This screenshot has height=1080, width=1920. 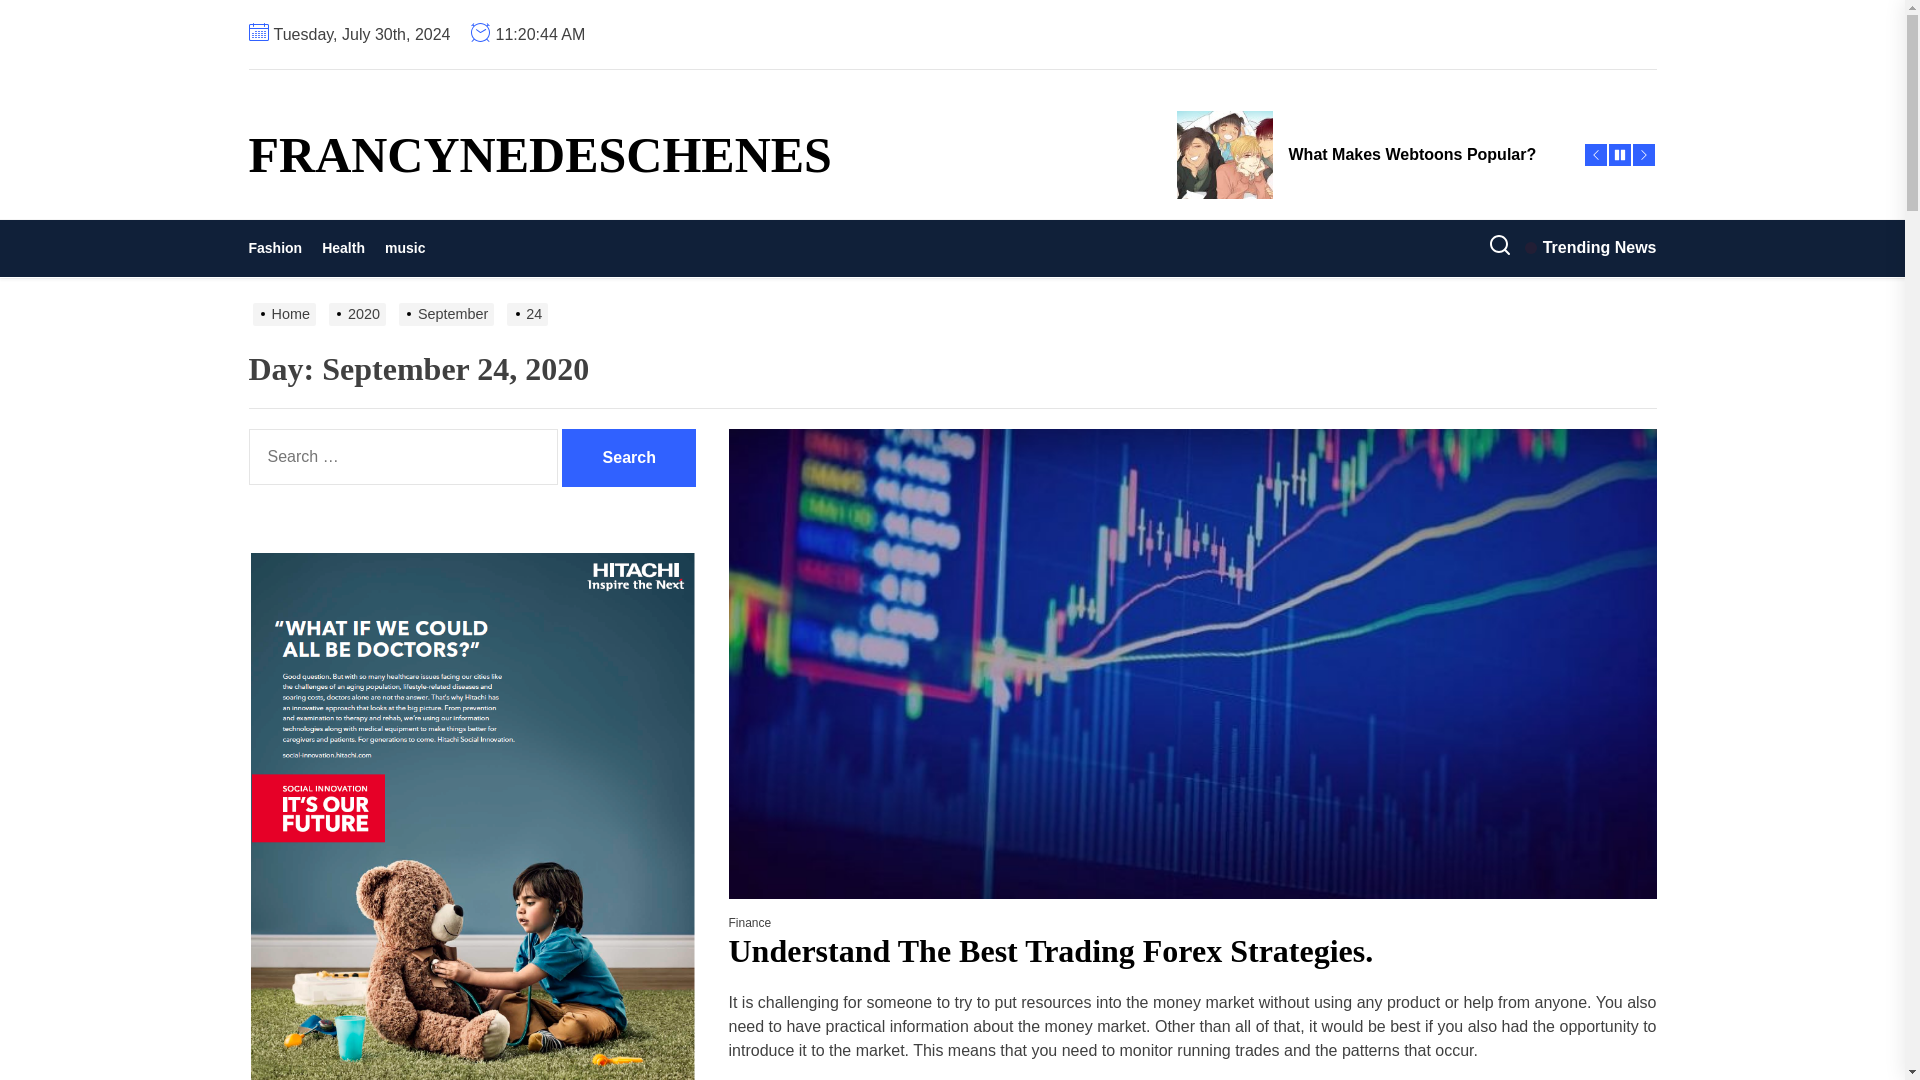 What do you see at coordinates (342, 248) in the screenshot?
I see `Health` at bounding box center [342, 248].